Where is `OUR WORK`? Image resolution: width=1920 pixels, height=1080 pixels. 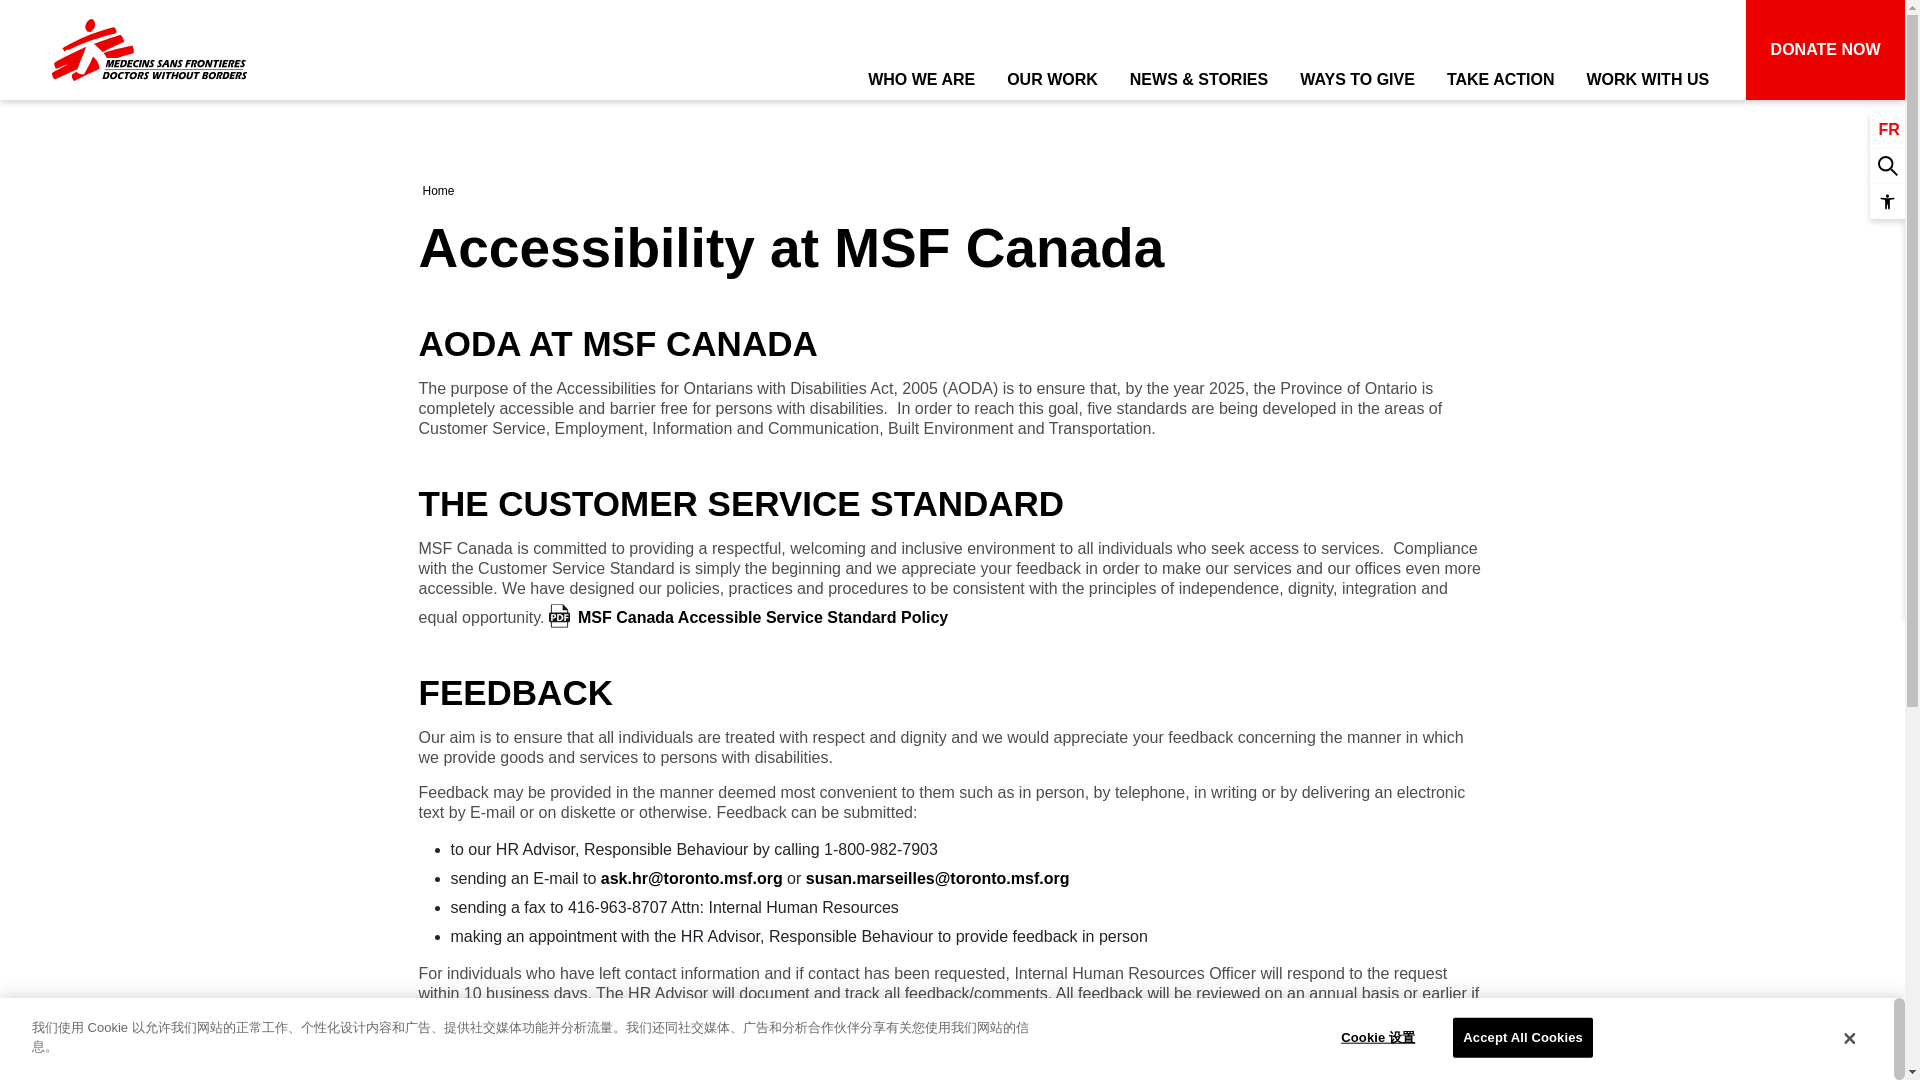 OUR WORK is located at coordinates (1052, 54).